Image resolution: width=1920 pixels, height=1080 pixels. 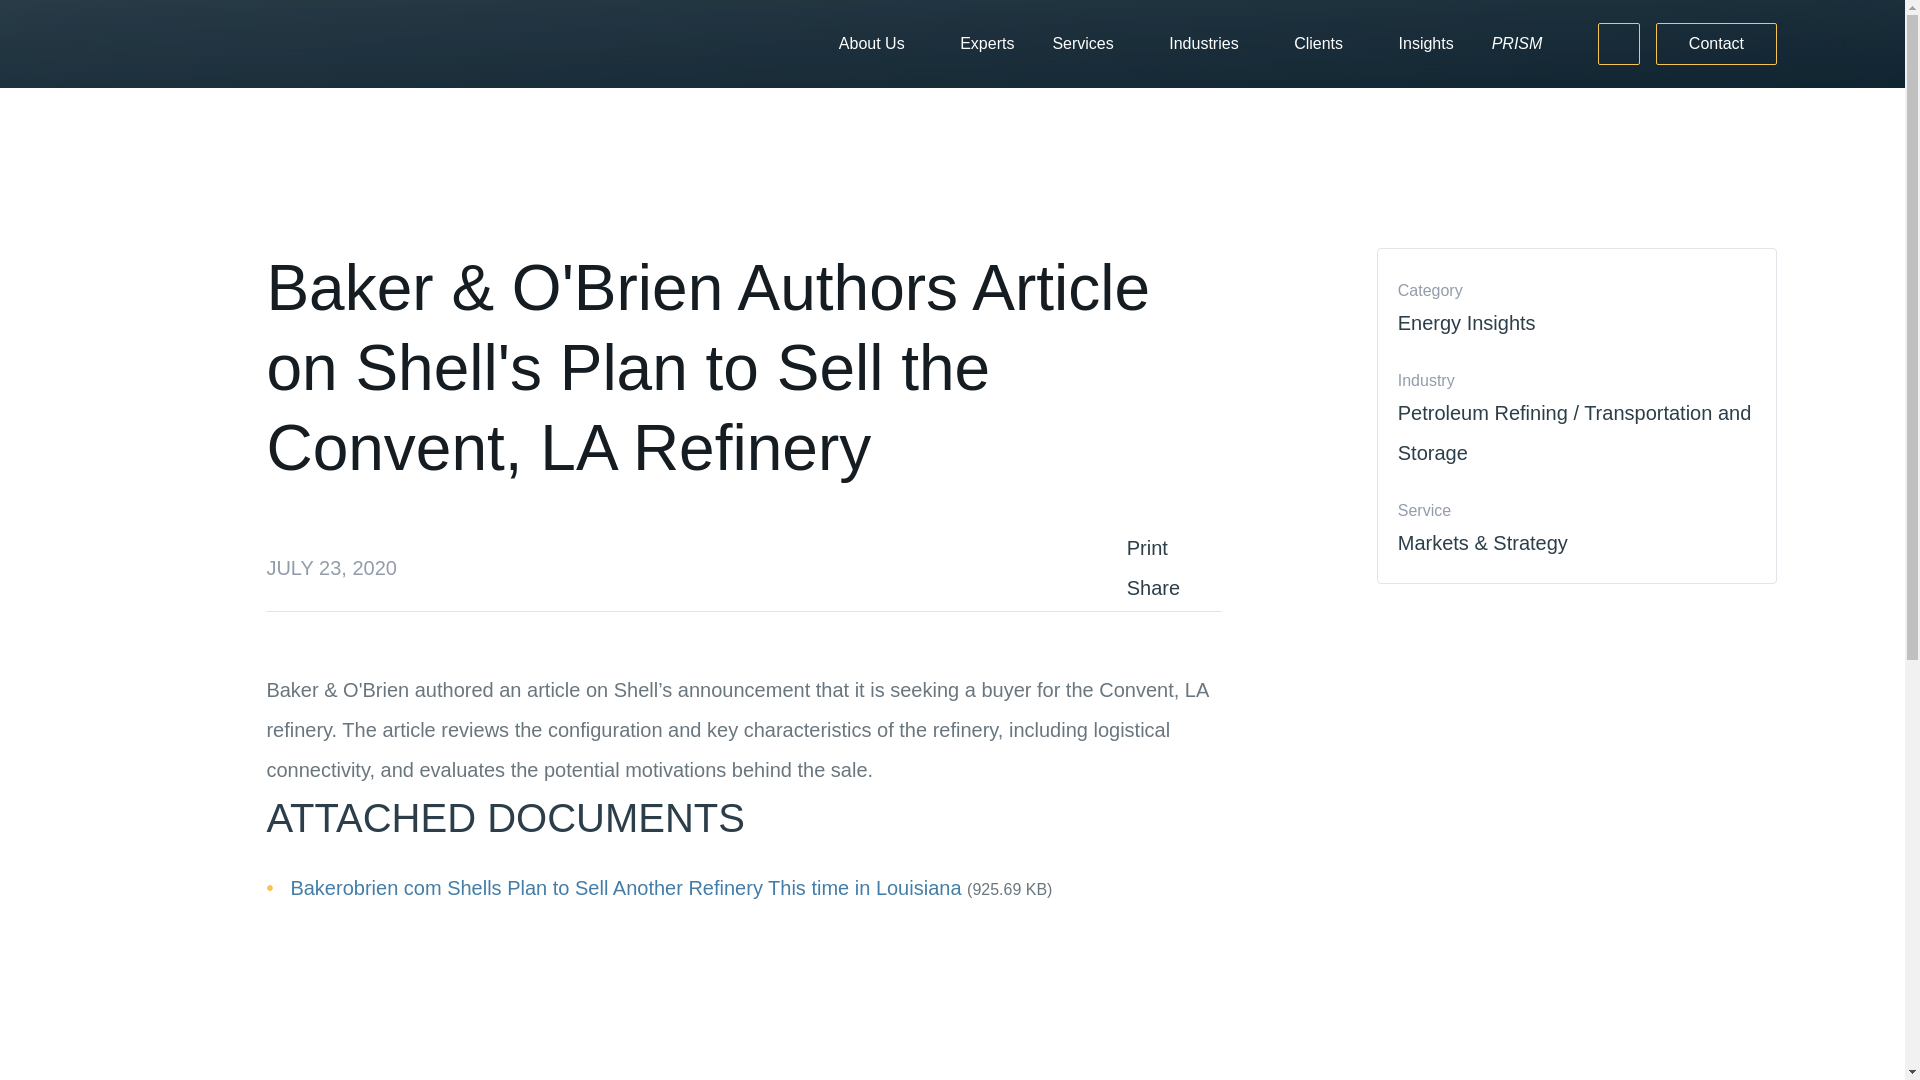 I want to click on Insights, so click(x=1426, y=44).